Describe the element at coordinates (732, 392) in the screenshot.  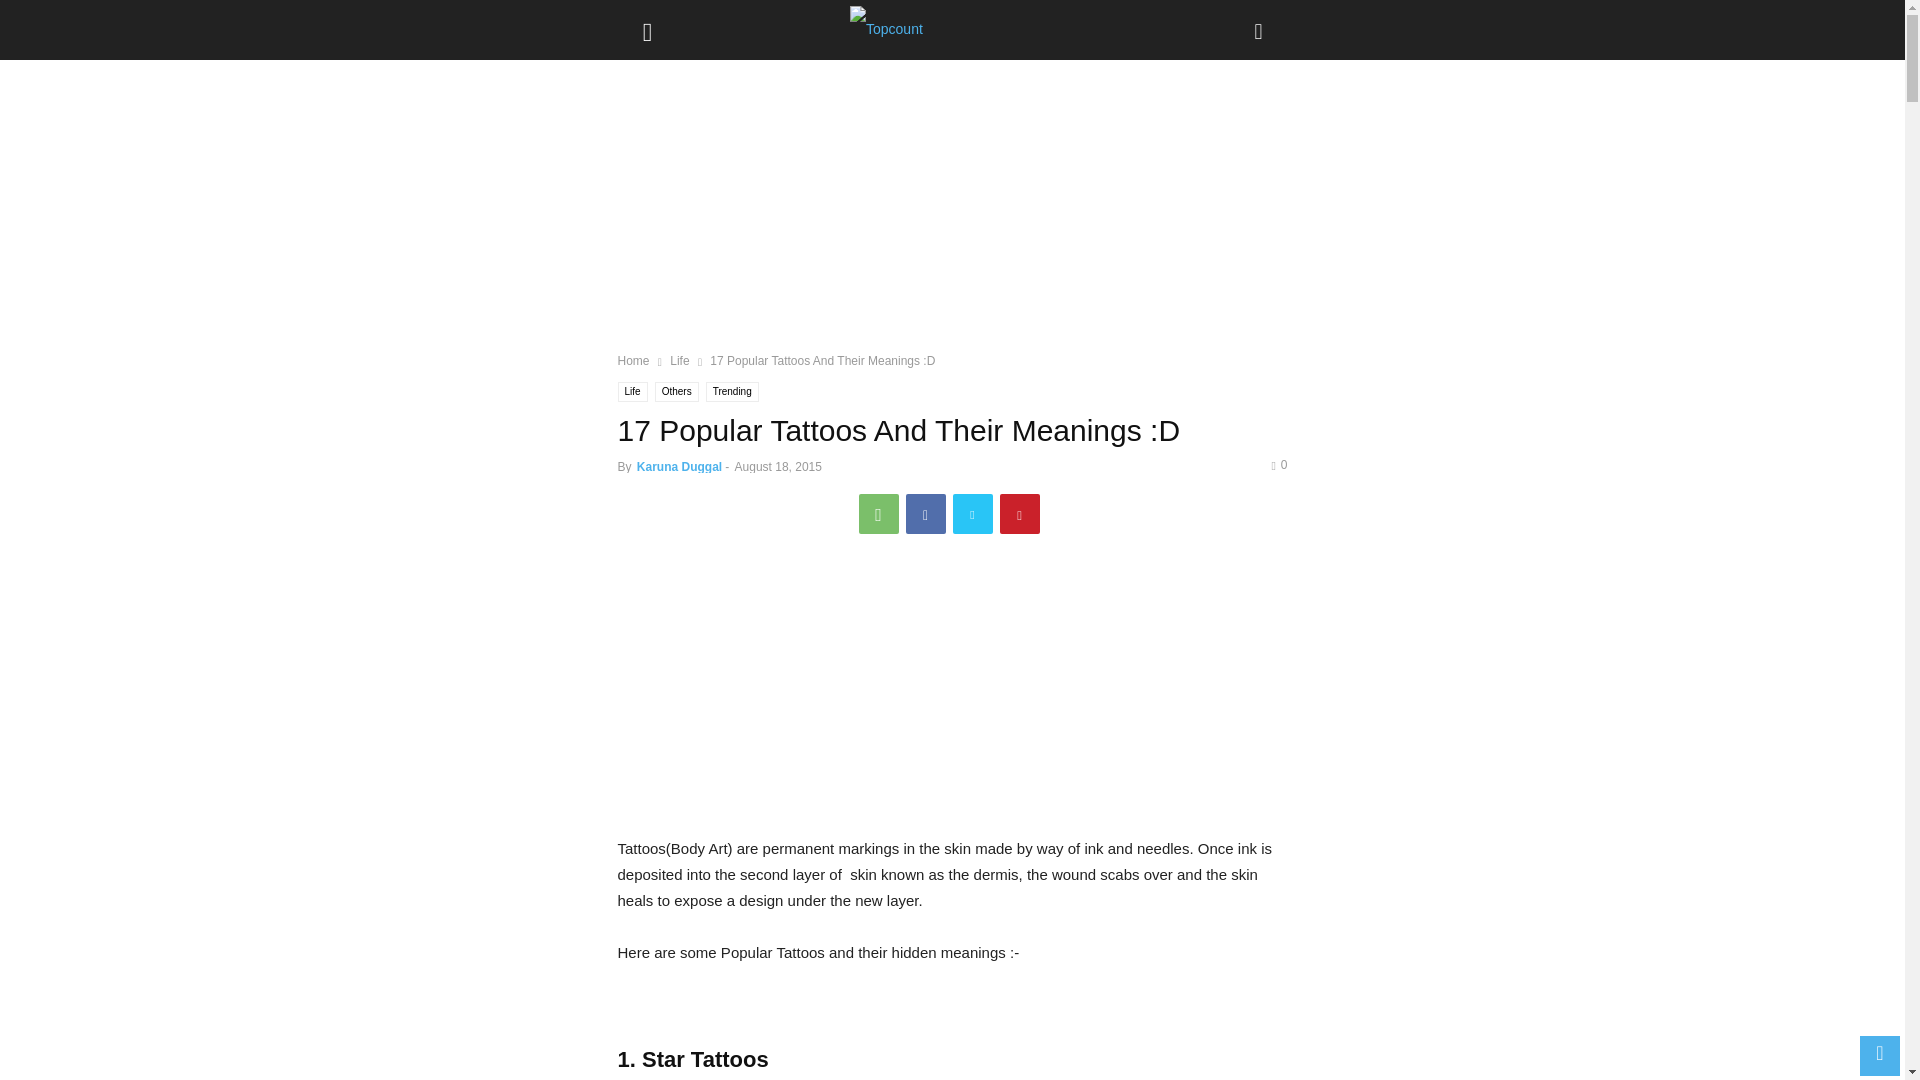
I see `Trending` at that location.